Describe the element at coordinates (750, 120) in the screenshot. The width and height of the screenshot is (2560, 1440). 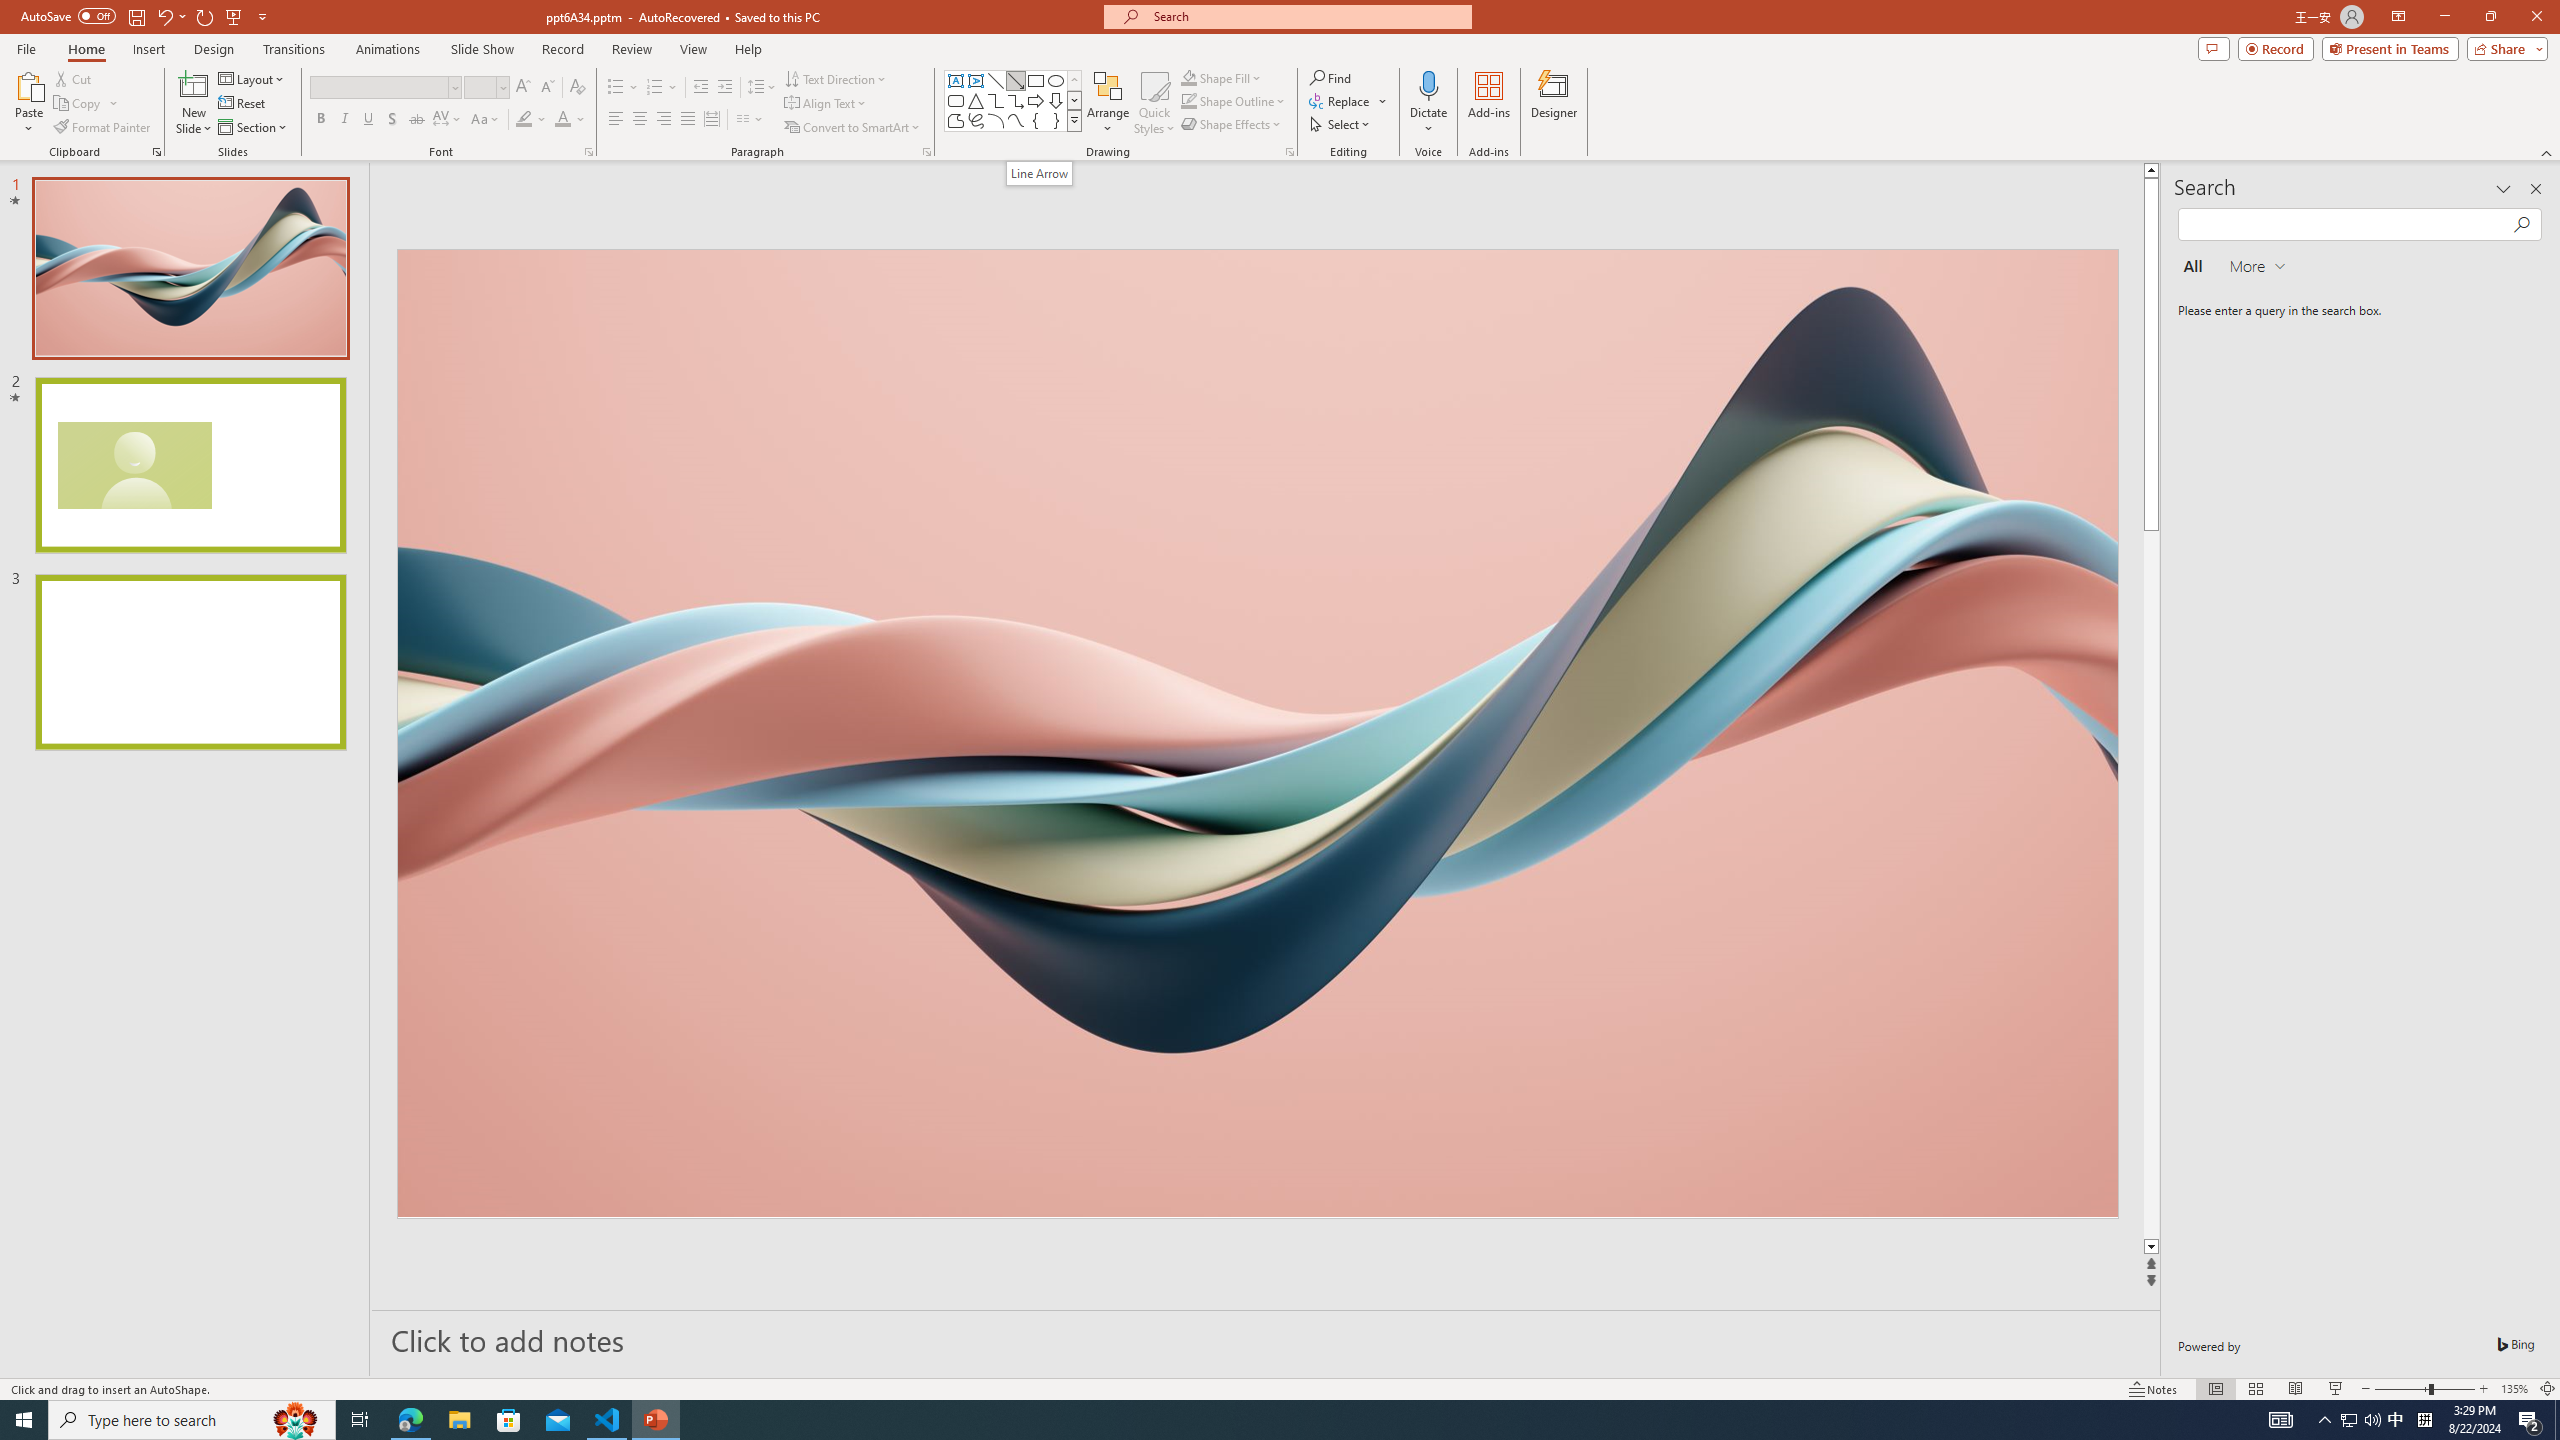
I see `Columns` at that location.